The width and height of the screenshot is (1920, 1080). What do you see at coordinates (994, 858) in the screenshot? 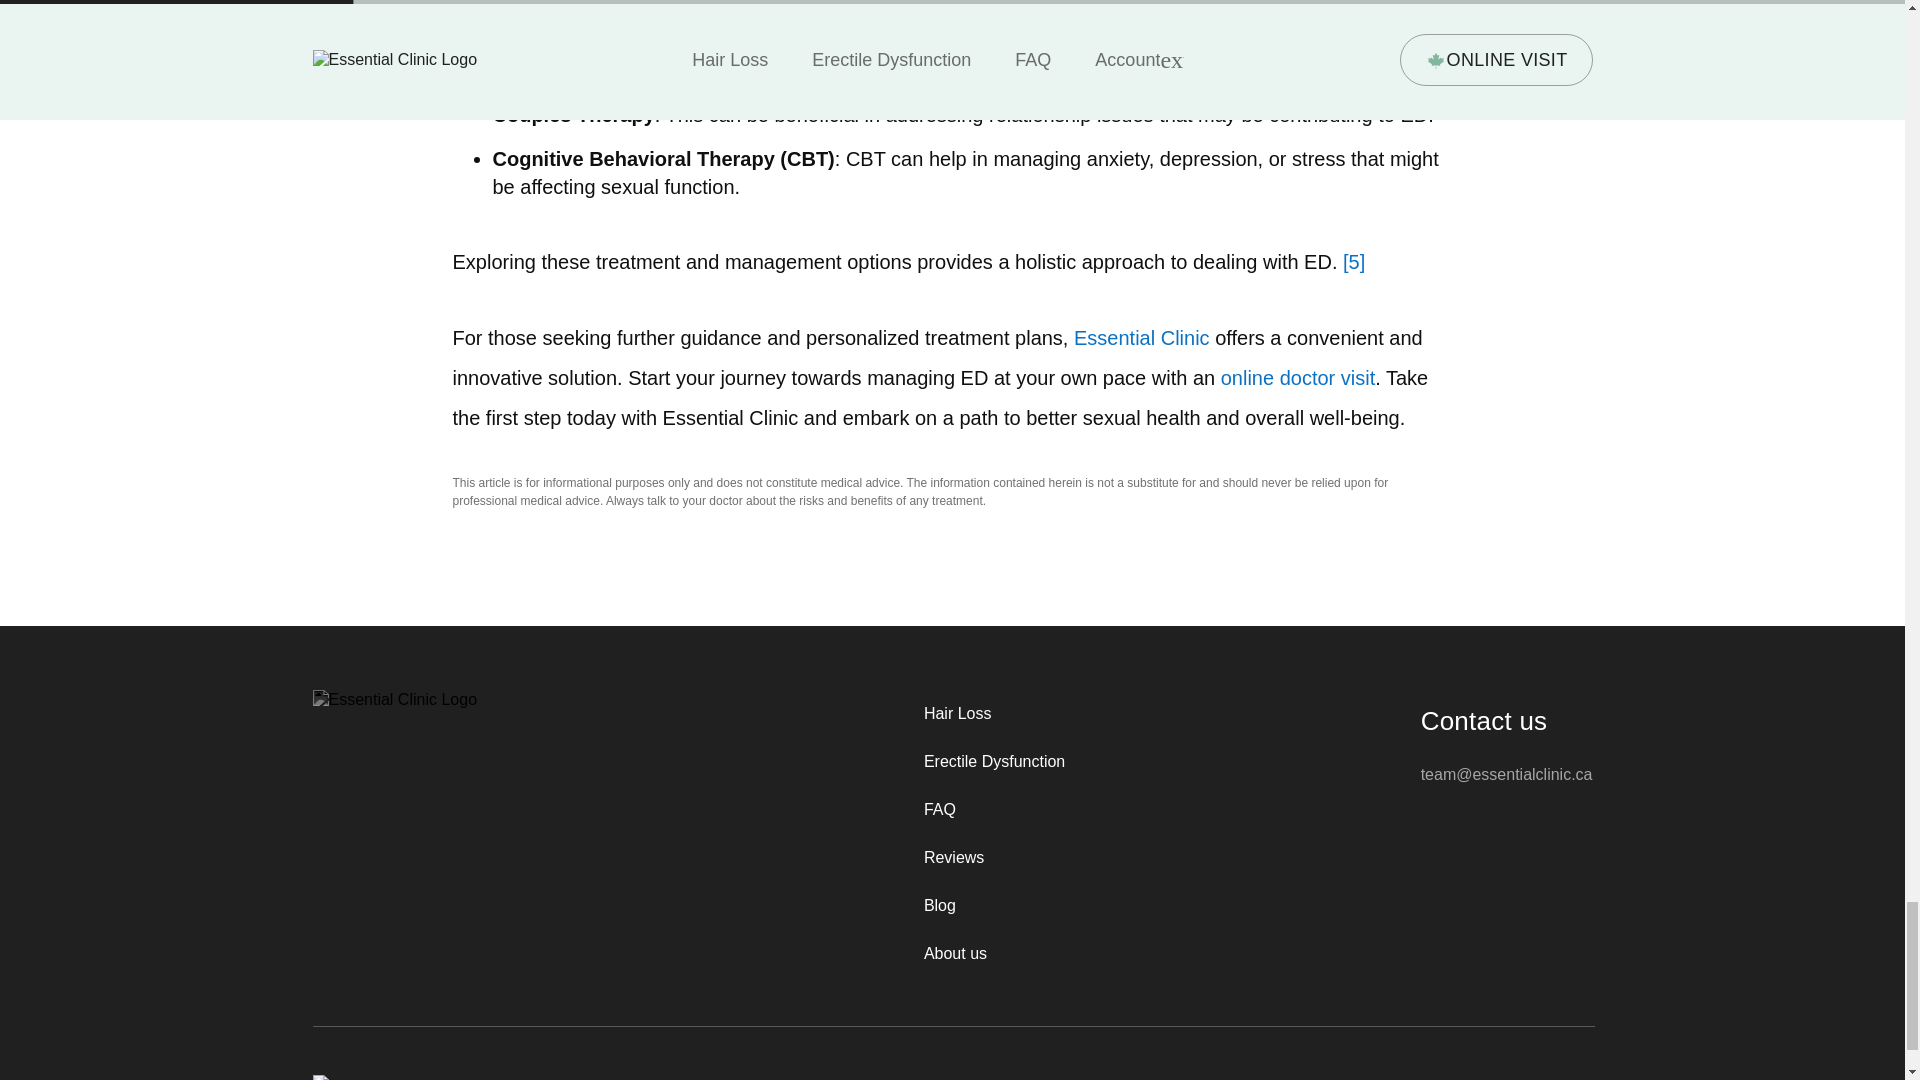
I see `Reviews` at bounding box center [994, 858].